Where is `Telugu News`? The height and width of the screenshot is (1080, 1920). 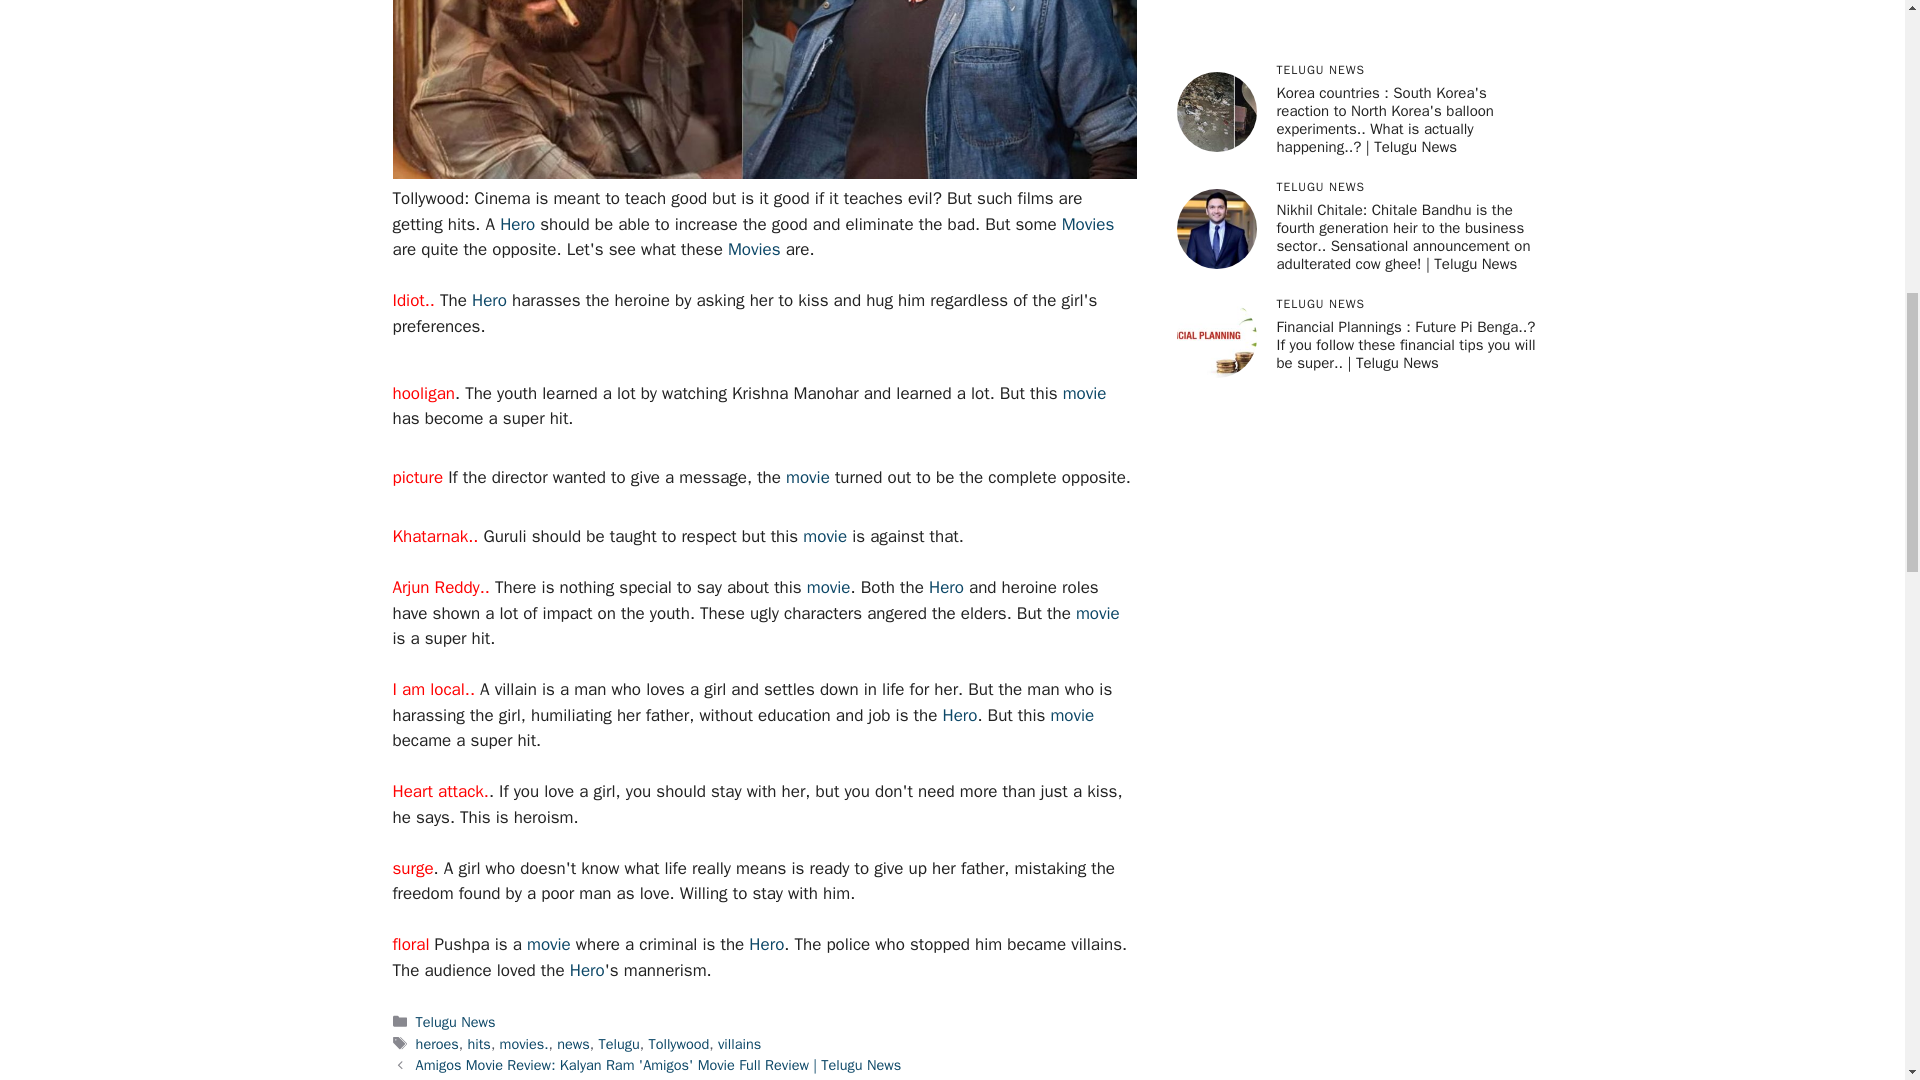
Telugu News is located at coordinates (456, 1022).